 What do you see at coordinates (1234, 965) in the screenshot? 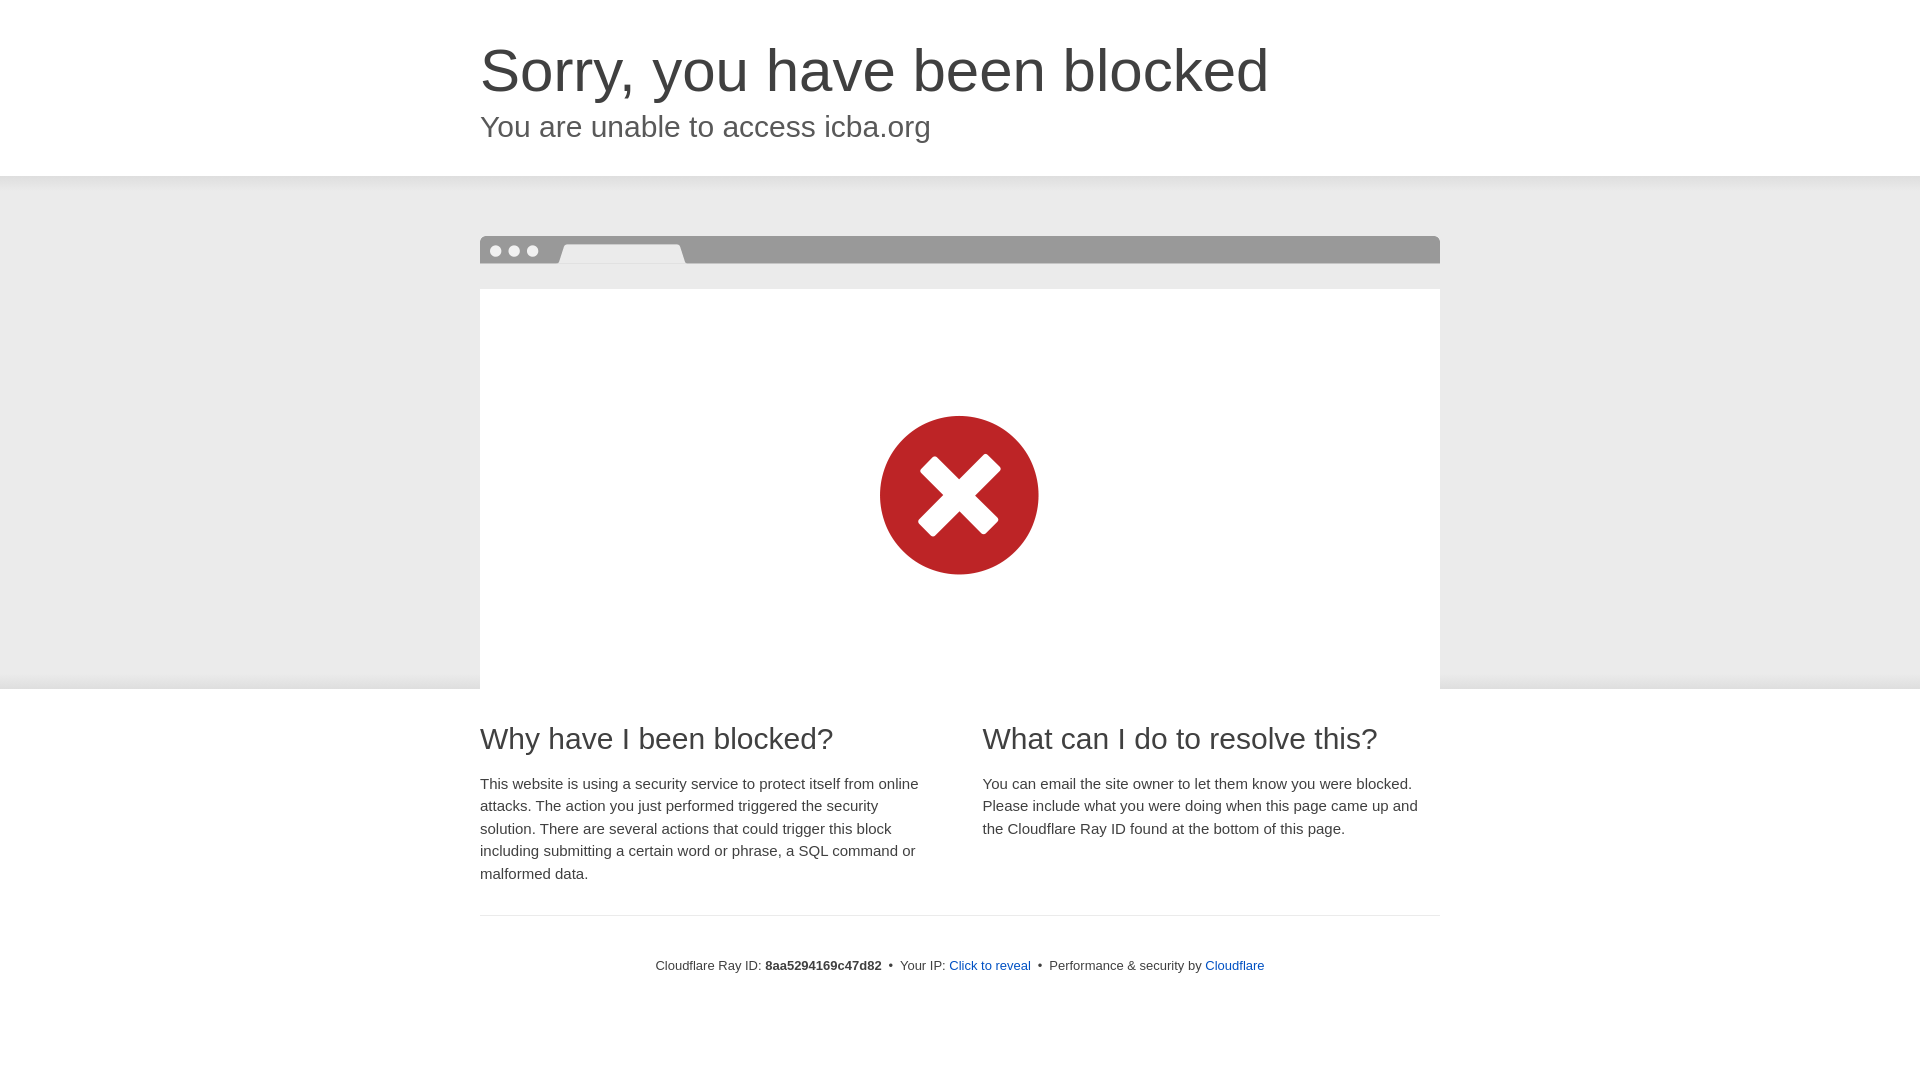
I see `Cloudflare` at bounding box center [1234, 965].